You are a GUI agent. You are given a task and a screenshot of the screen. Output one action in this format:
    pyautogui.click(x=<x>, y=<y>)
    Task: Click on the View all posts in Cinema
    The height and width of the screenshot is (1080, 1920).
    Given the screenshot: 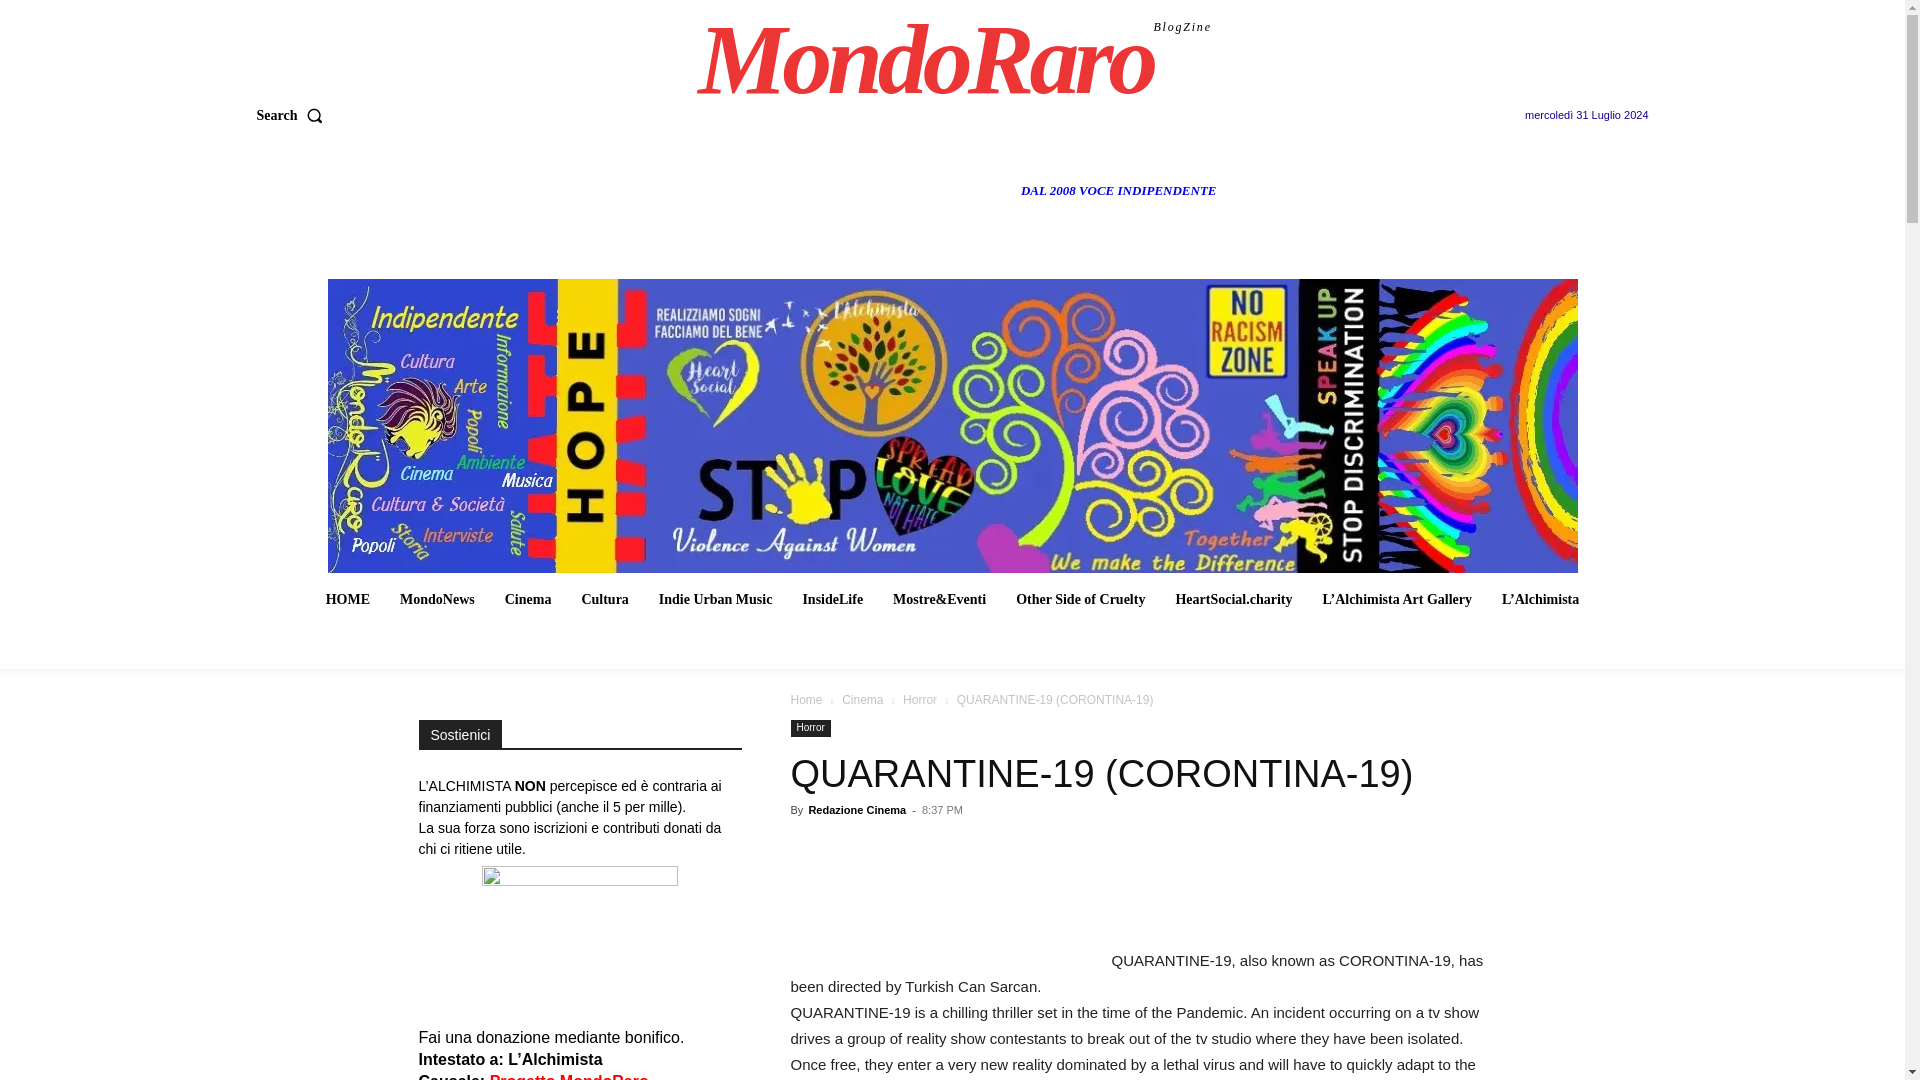 What is the action you would take?
    pyautogui.click(x=862, y=700)
    